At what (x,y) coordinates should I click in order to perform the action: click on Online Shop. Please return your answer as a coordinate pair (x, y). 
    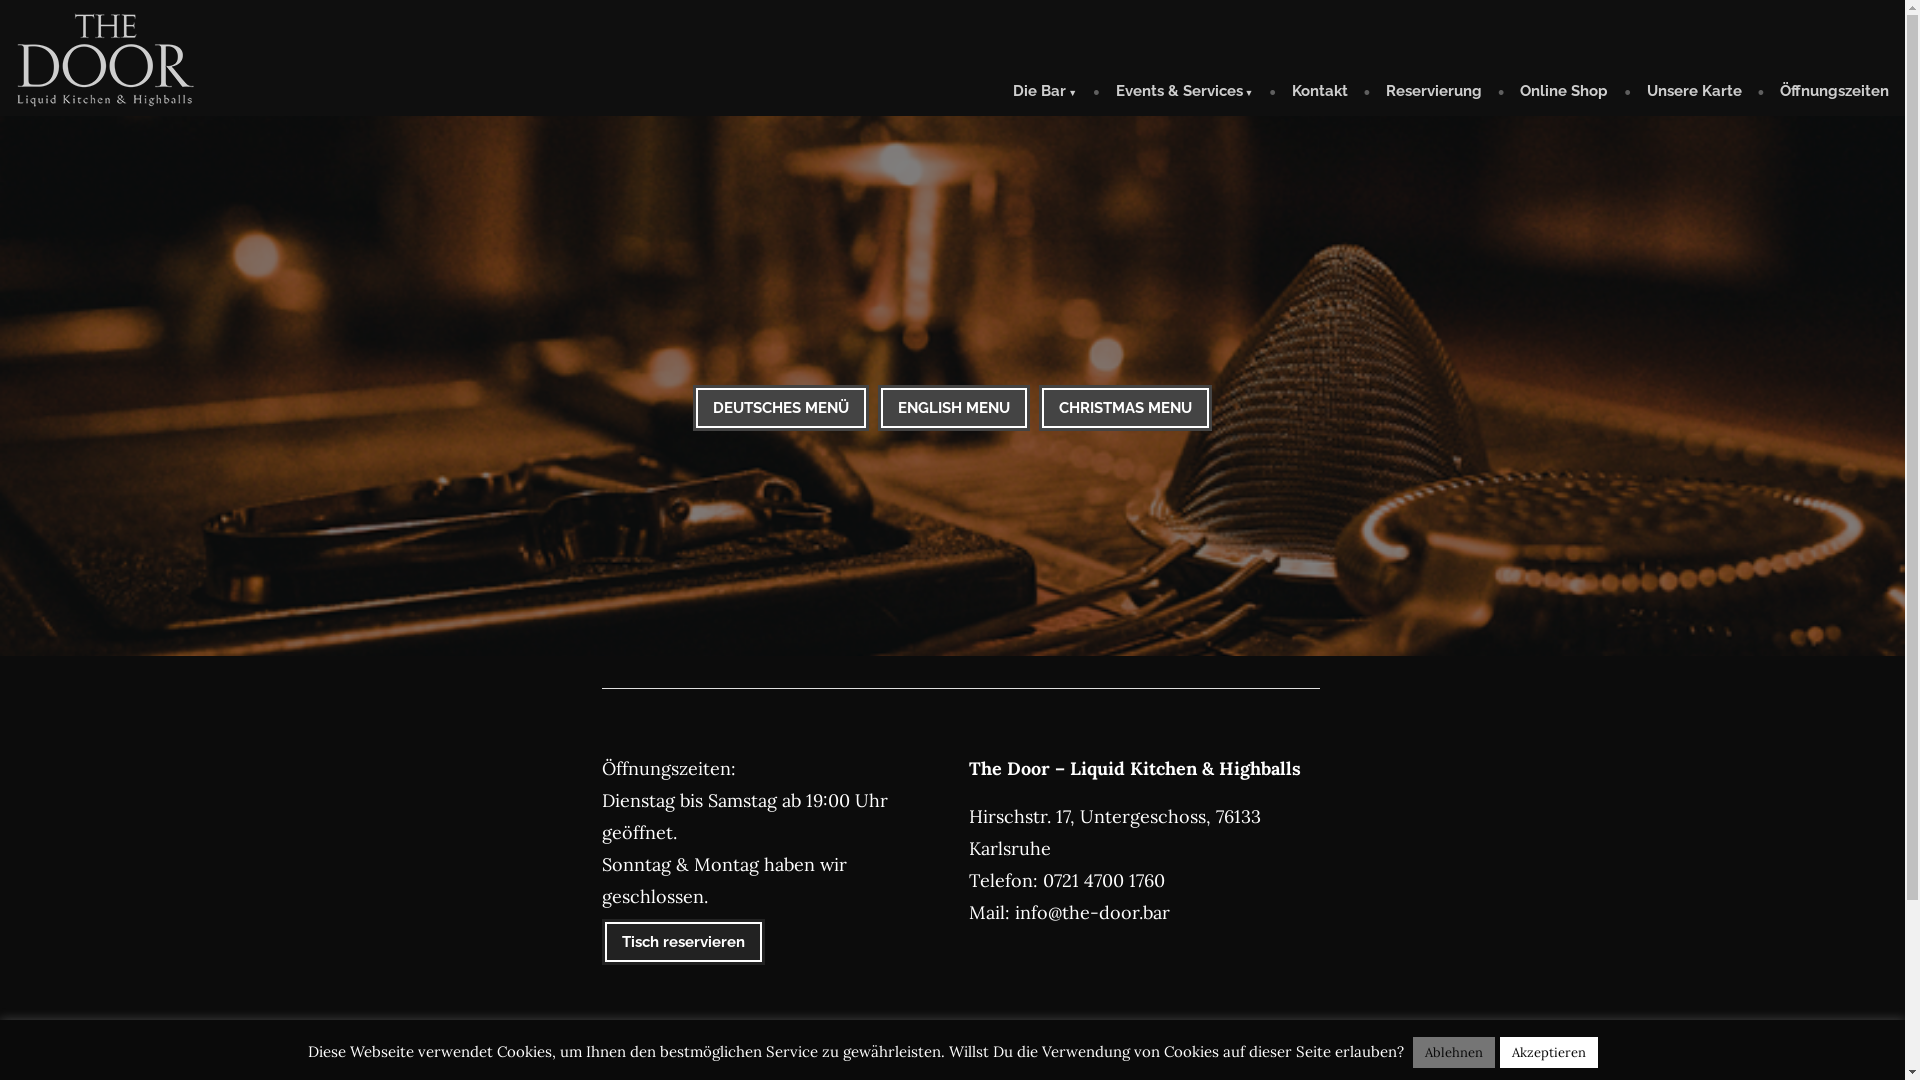
    Looking at the image, I should click on (1564, 93).